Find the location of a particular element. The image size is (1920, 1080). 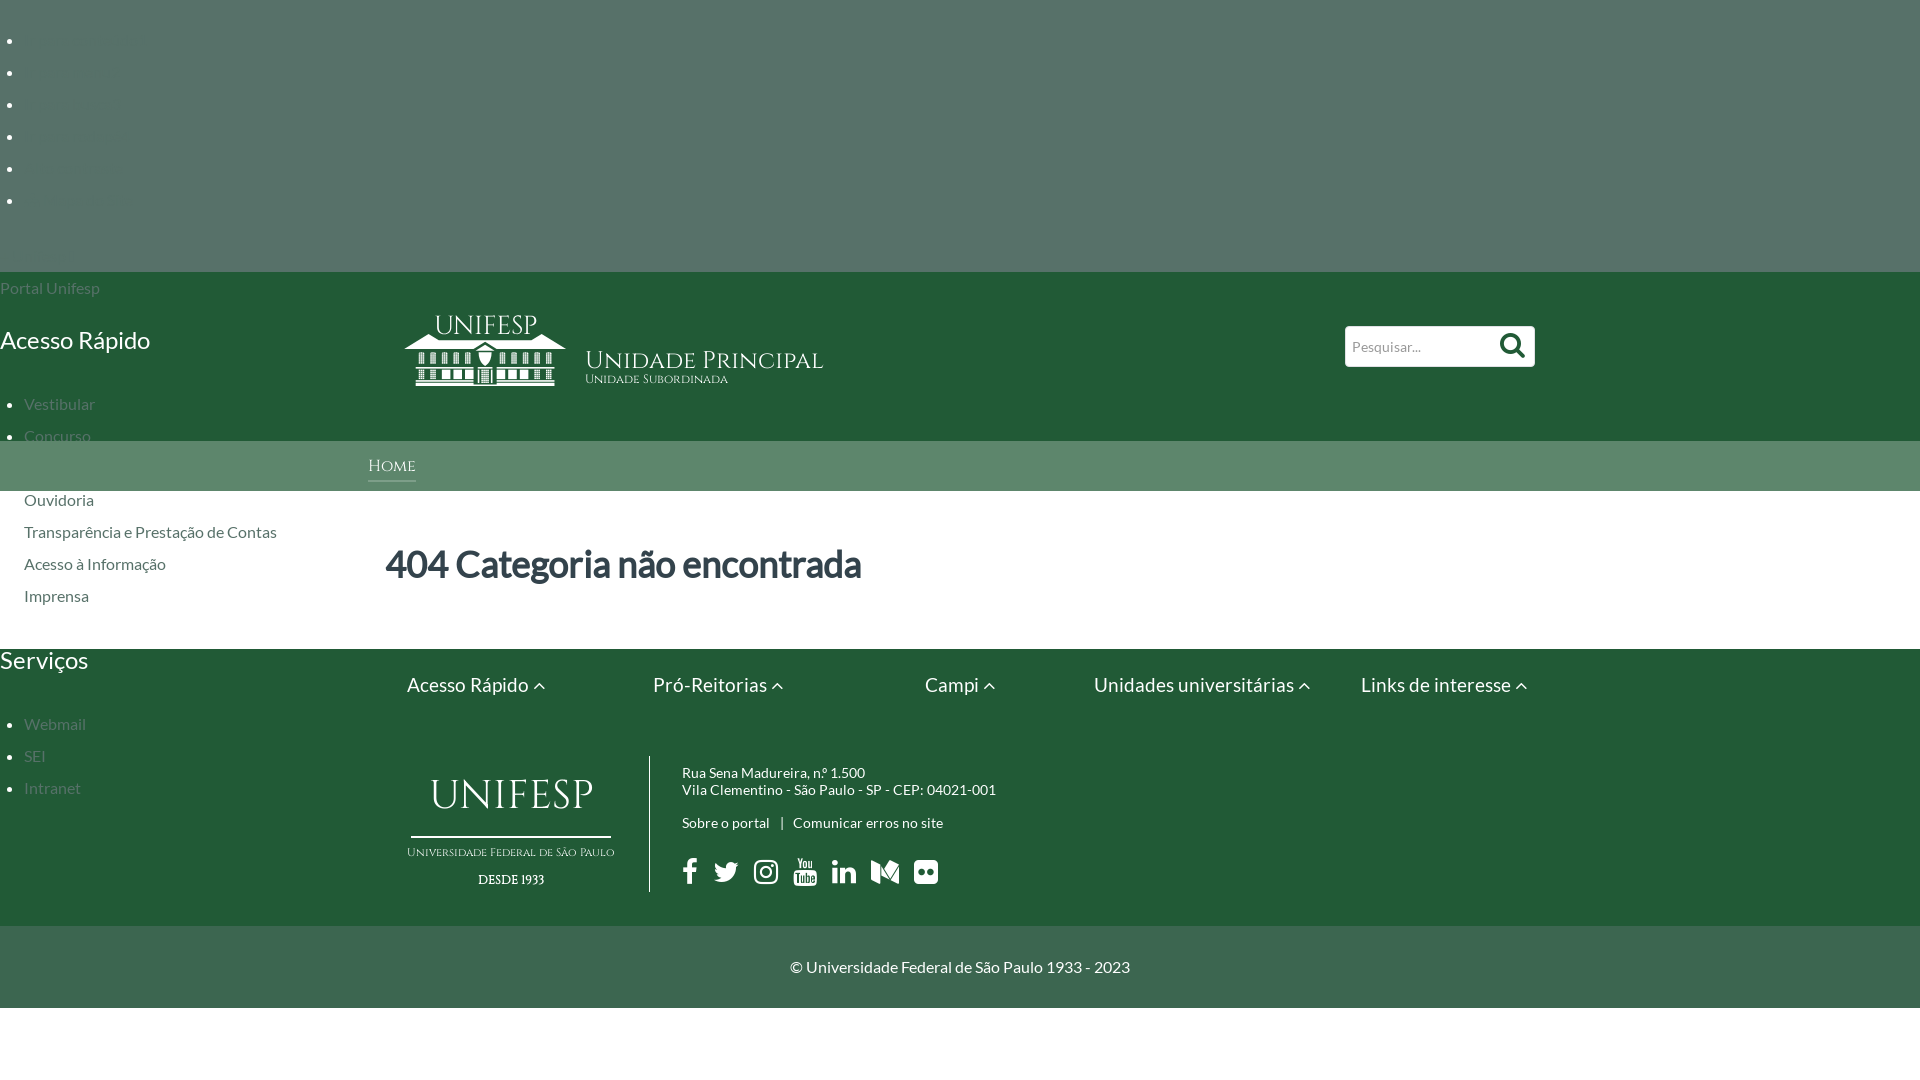

Webmail is located at coordinates (55, 724).